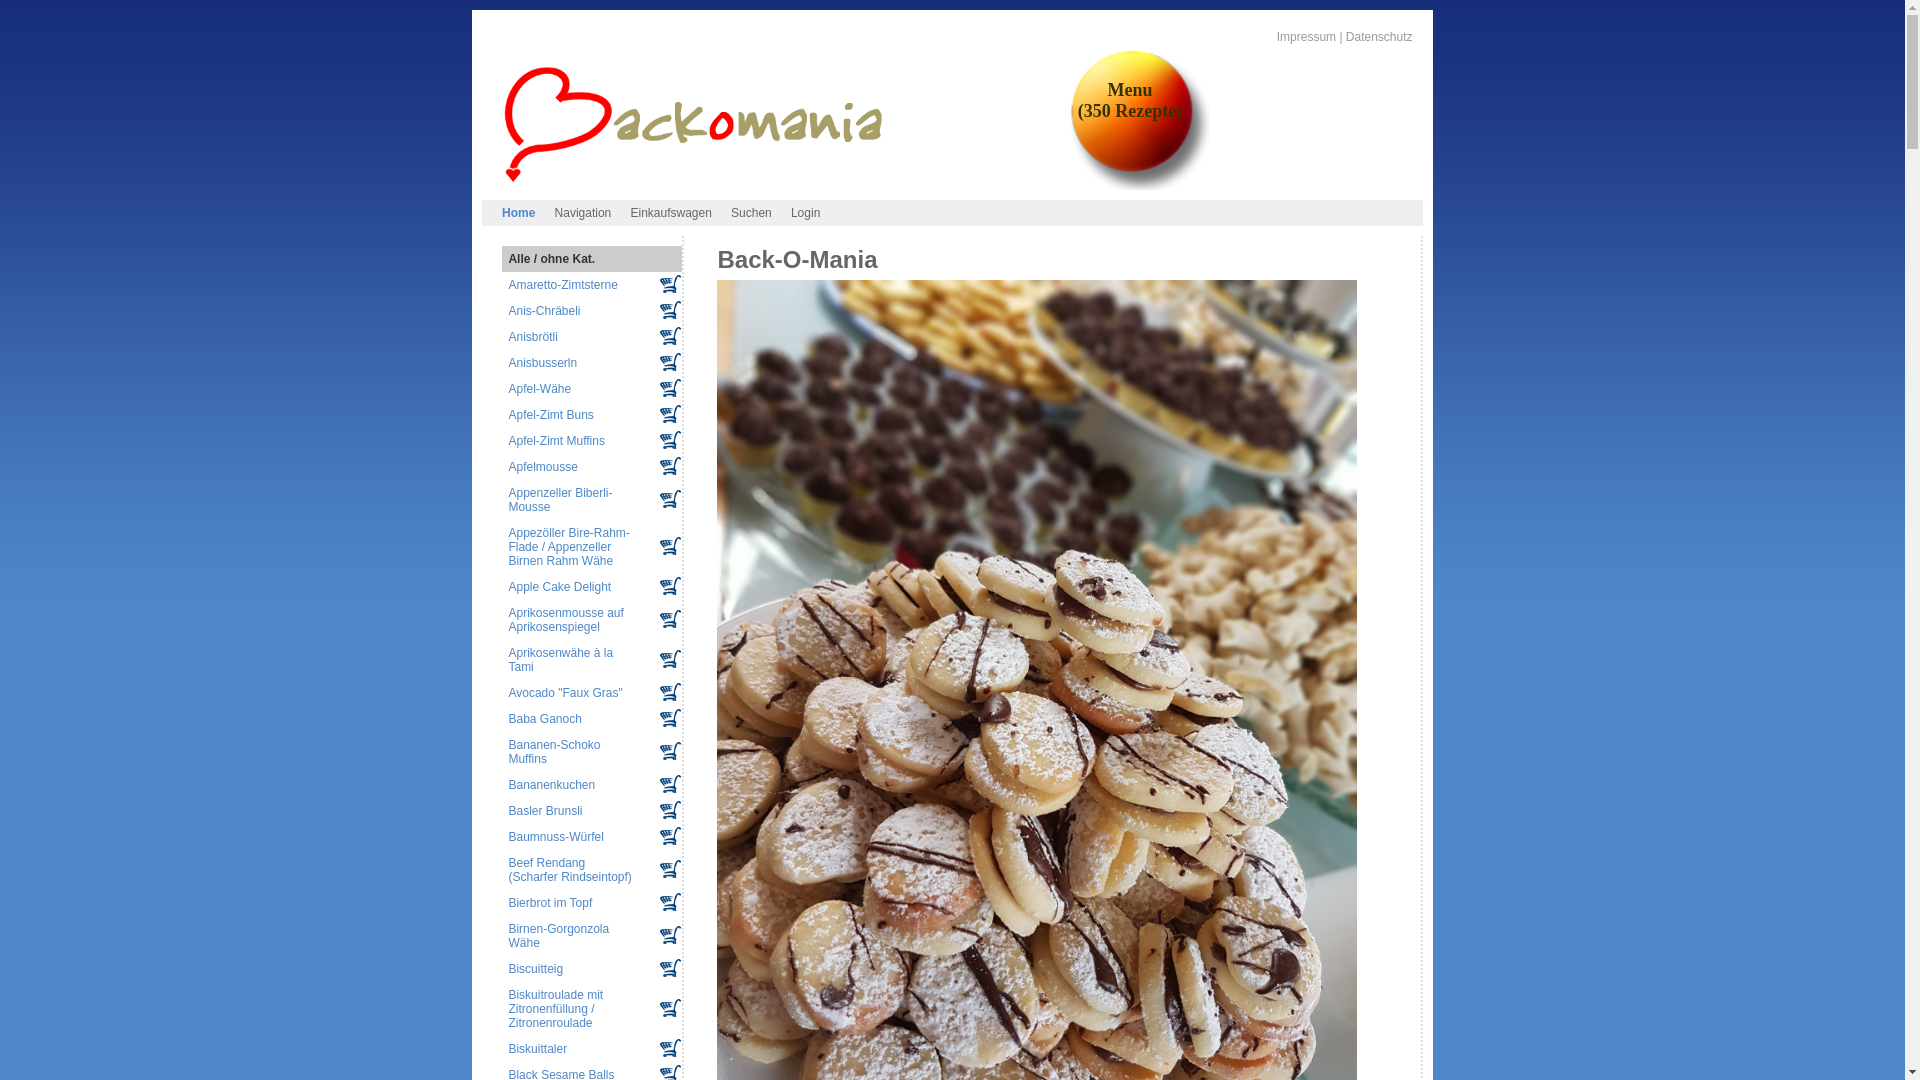 The width and height of the screenshot is (1920, 1080). Describe the element at coordinates (552, 785) in the screenshot. I see `Bananenkuchen` at that location.